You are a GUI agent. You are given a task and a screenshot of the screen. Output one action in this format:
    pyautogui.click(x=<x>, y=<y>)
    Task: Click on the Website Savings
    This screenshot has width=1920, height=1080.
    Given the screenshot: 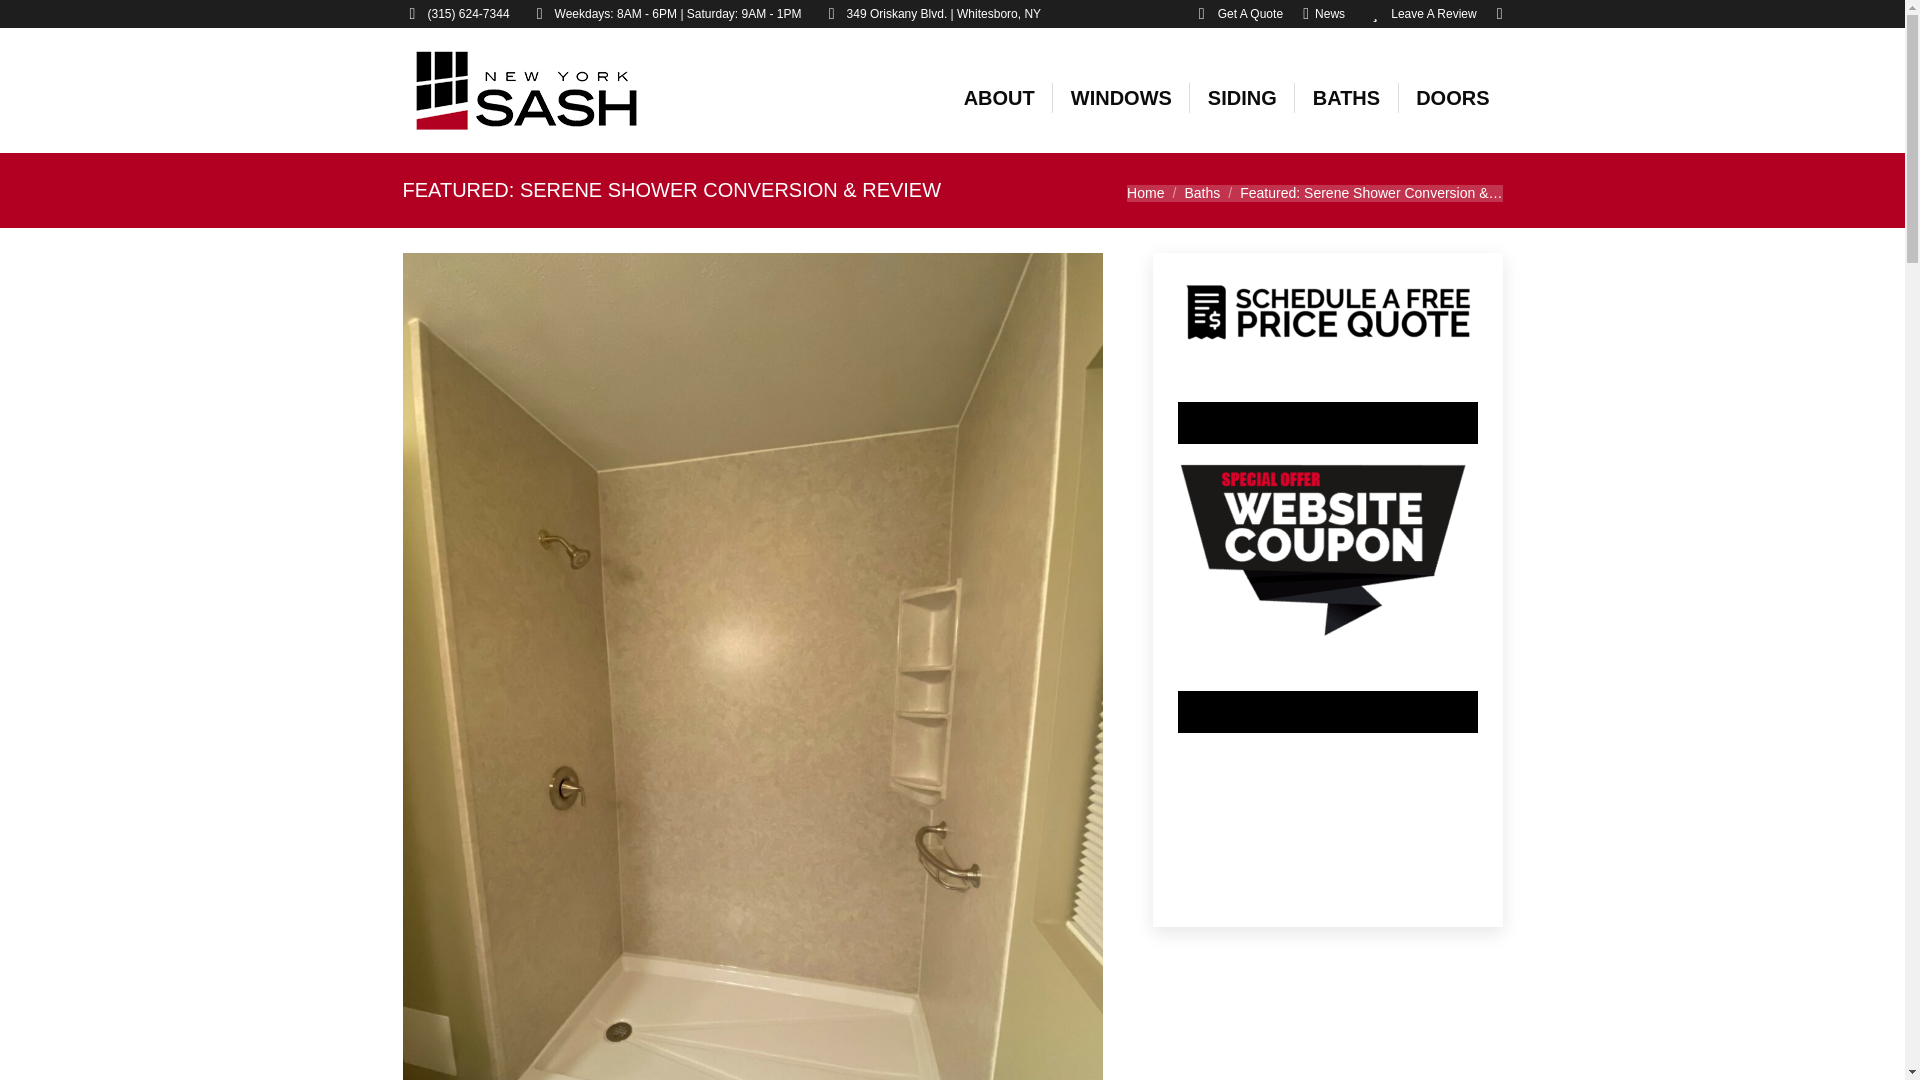 What is the action you would take?
    pyautogui.click(x=1328, y=548)
    